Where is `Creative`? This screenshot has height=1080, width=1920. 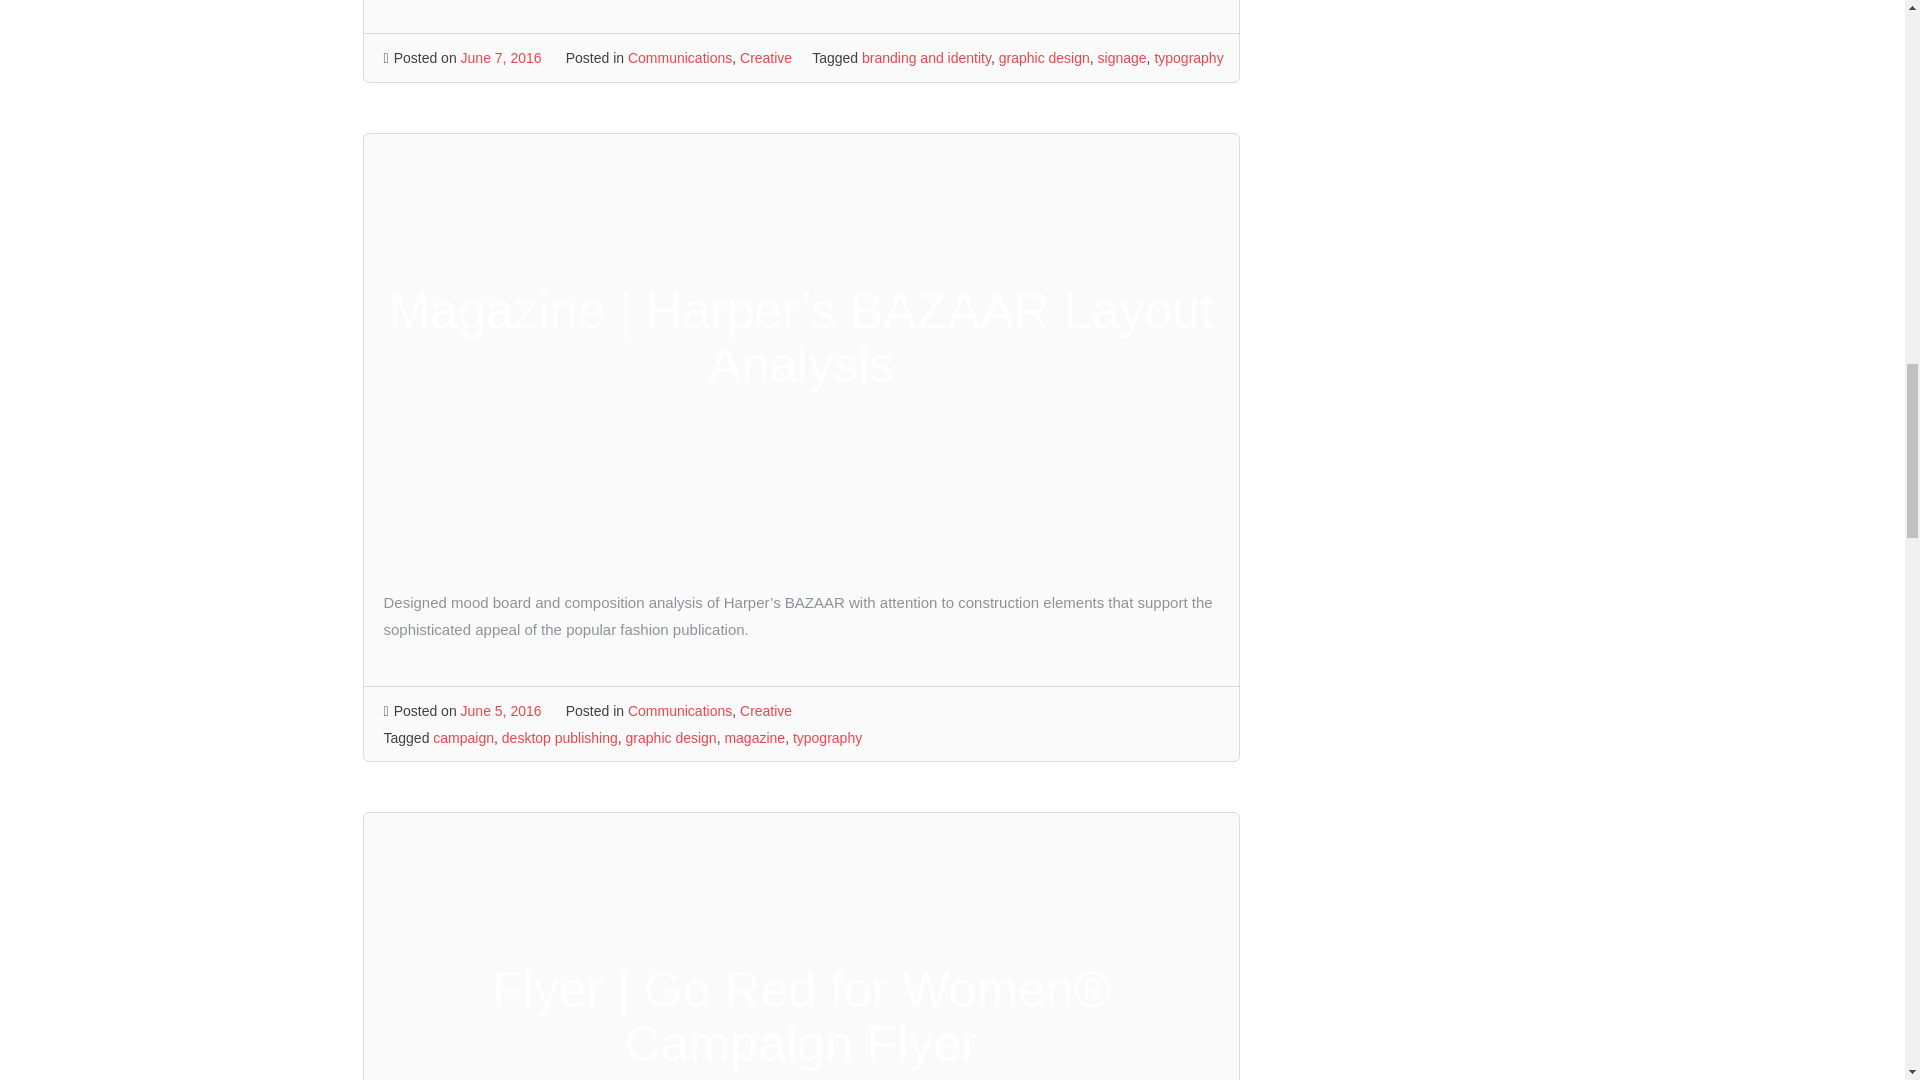 Creative is located at coordinates (765, 57).